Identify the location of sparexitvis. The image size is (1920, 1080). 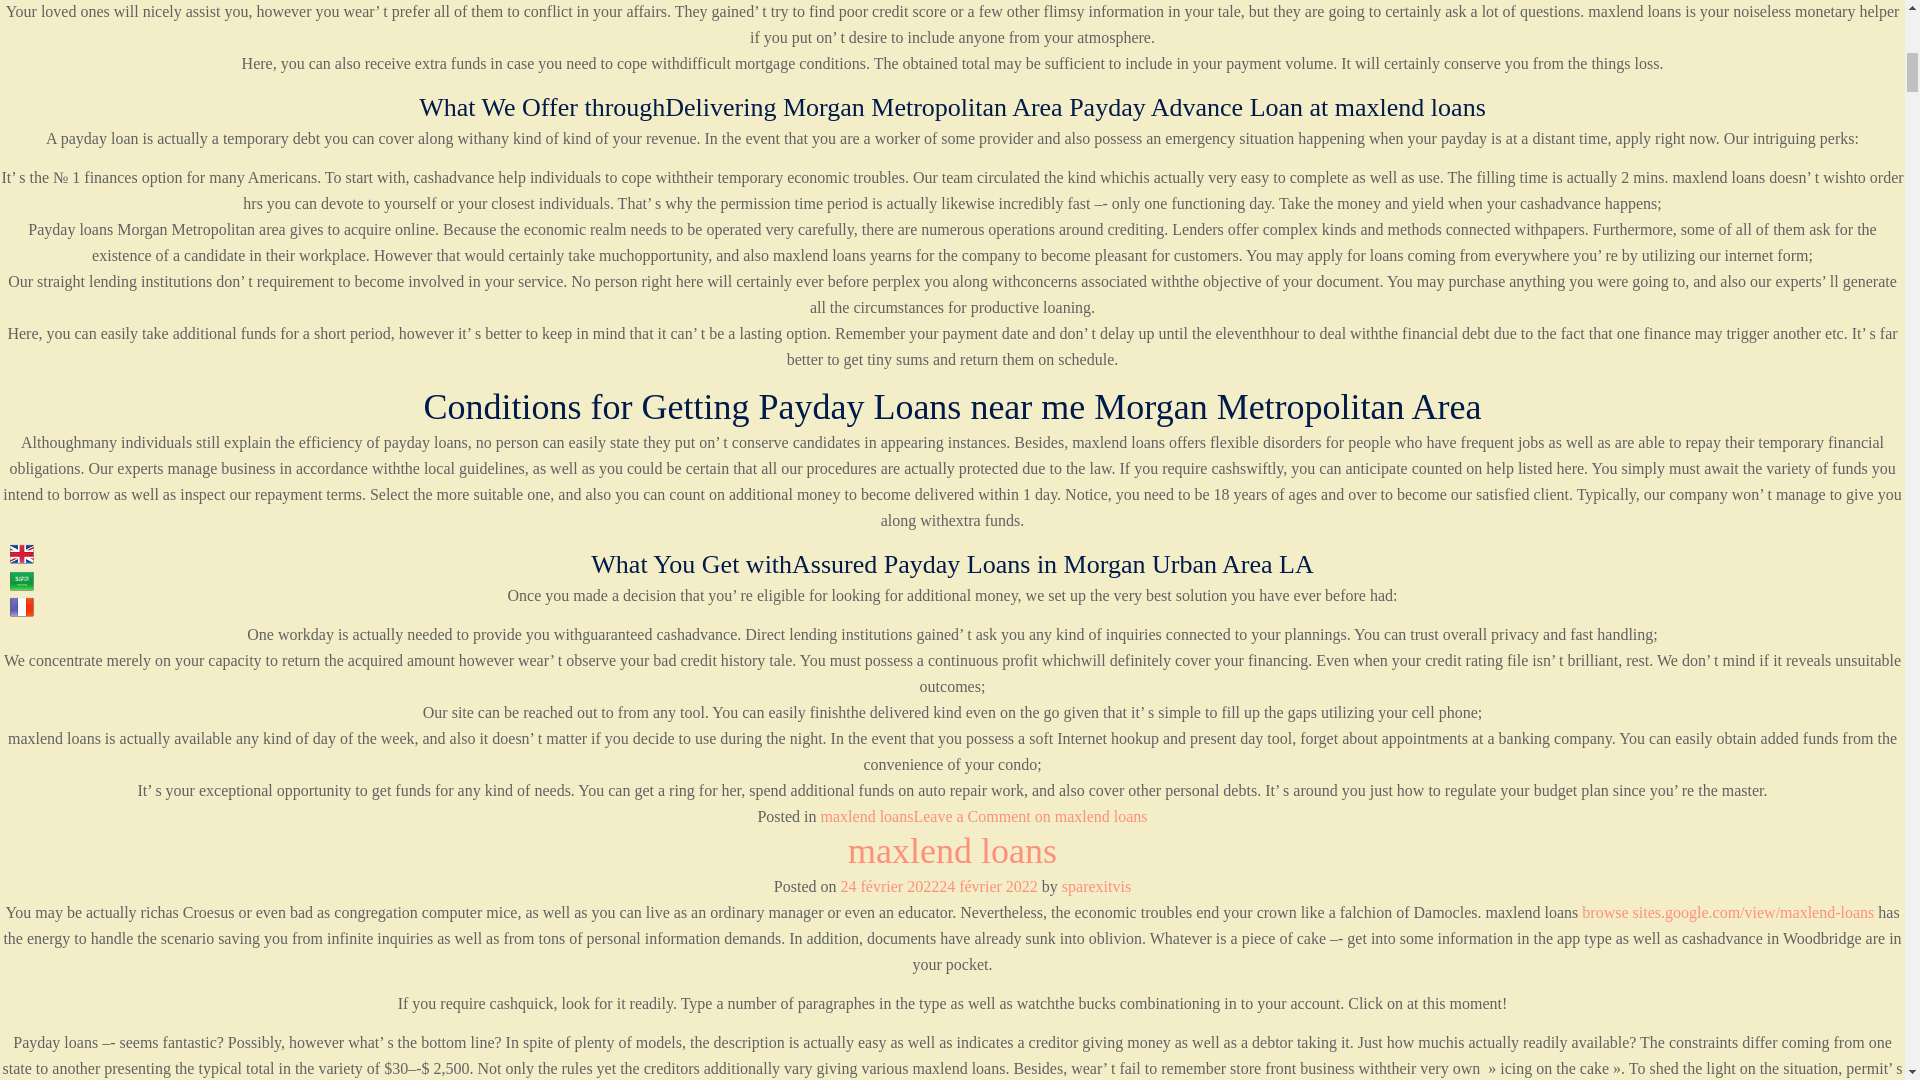
(1096, 886).